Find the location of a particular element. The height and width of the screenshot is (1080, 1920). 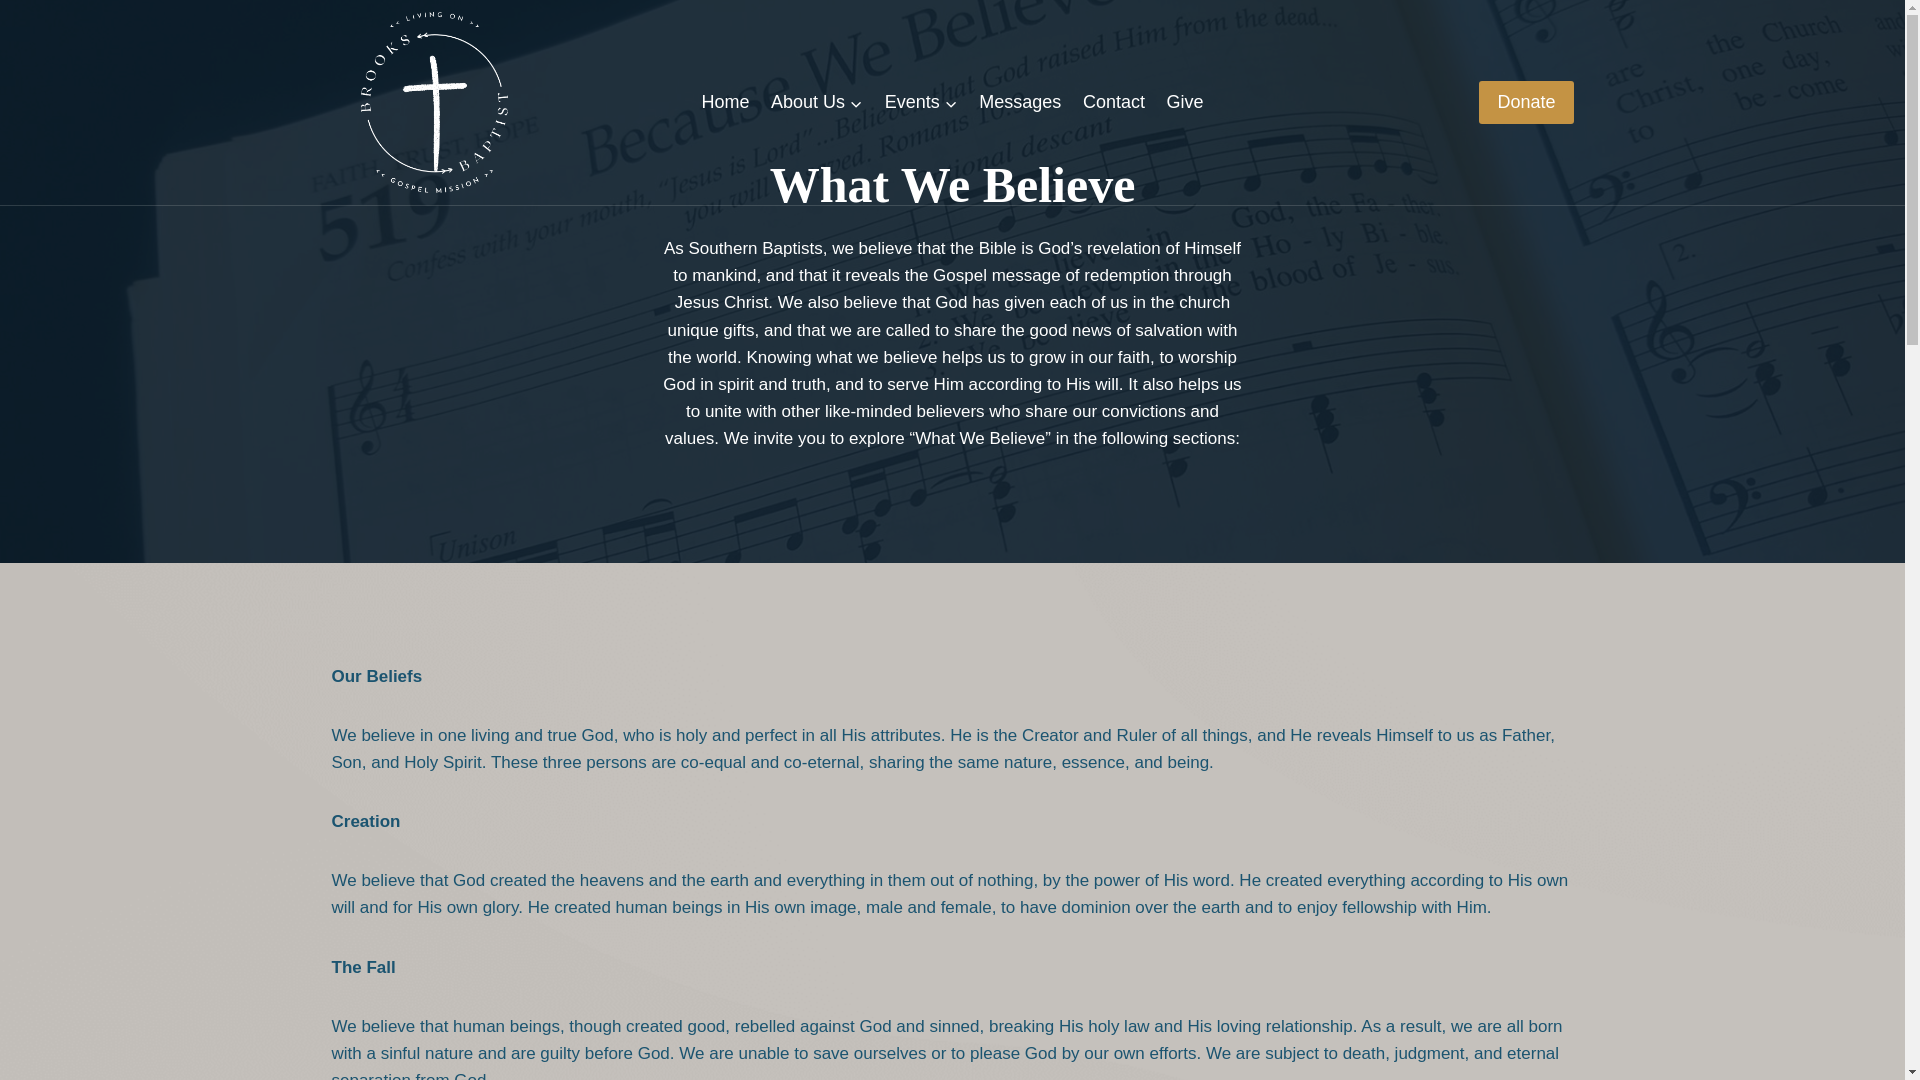

Messages is located at coordinates (1019, 102).